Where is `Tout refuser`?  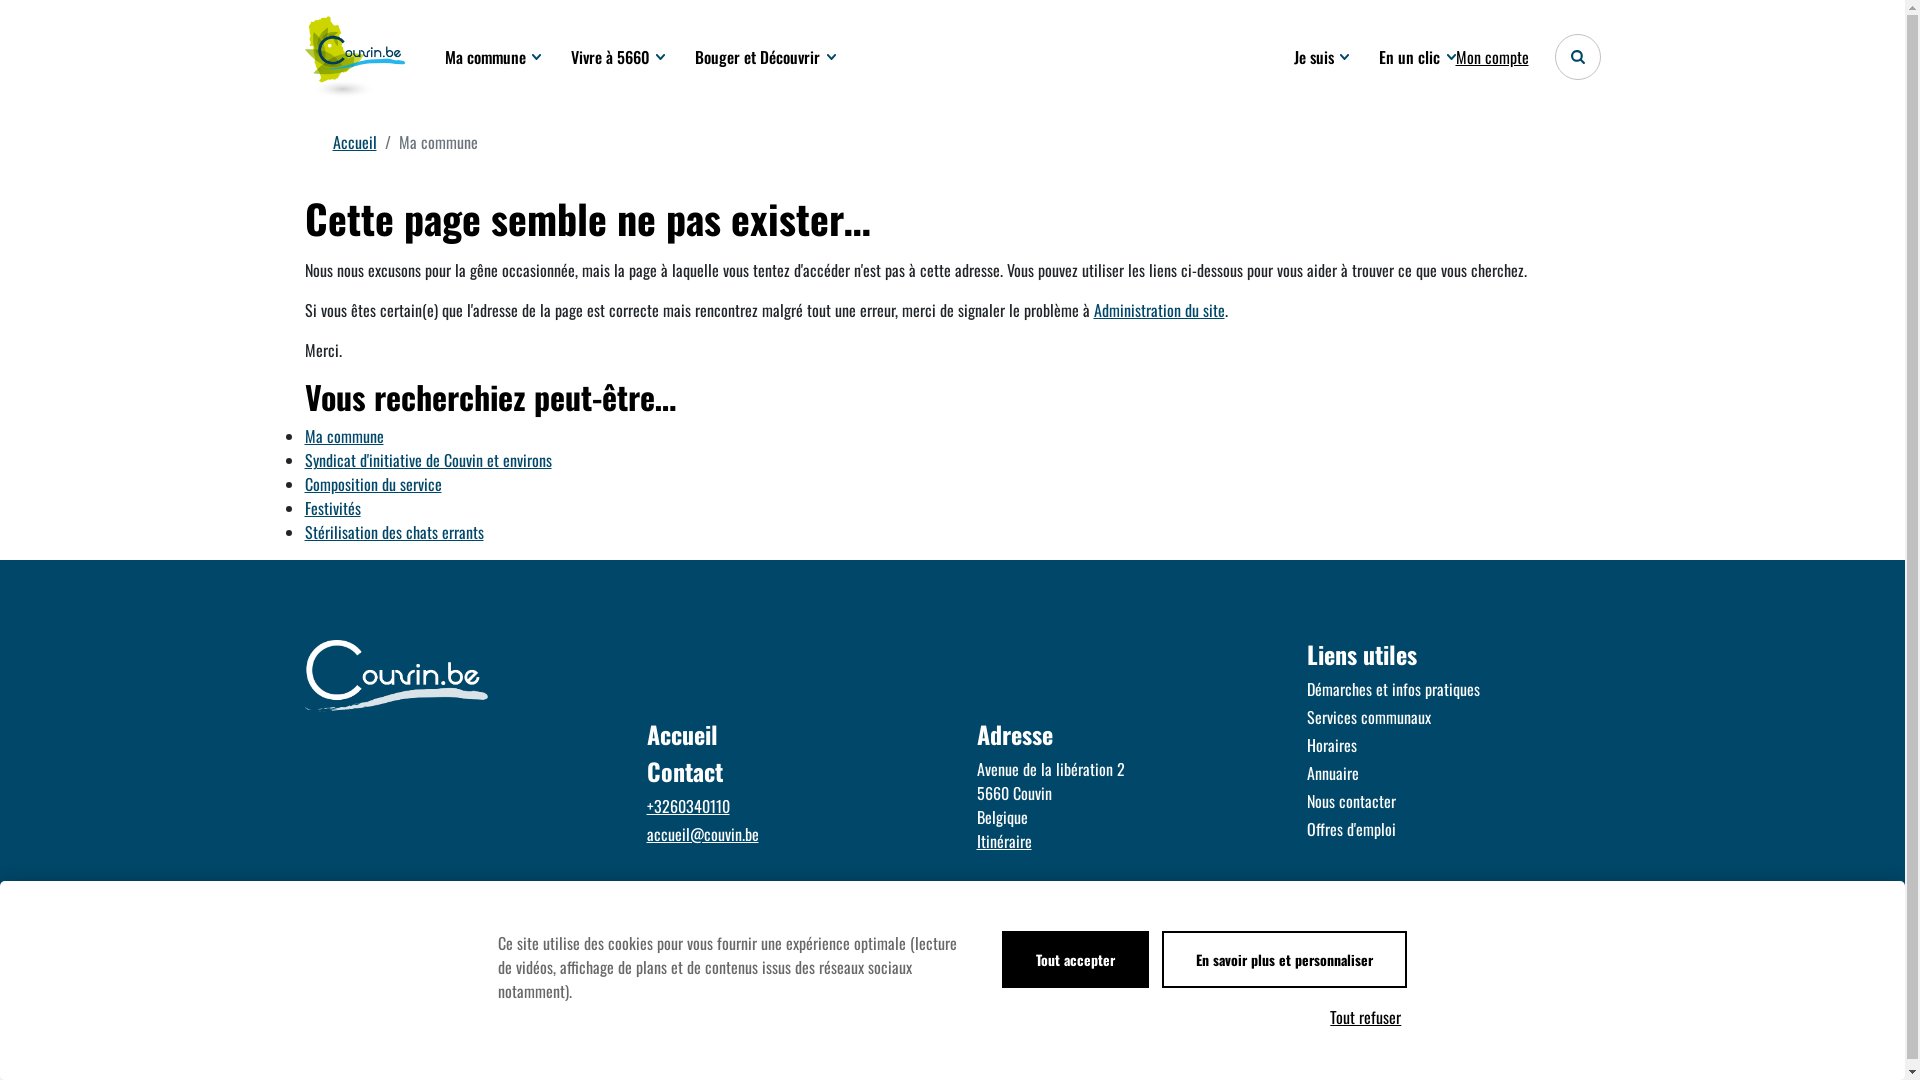 Tout refuser is located at coordinates (1366, 1017).